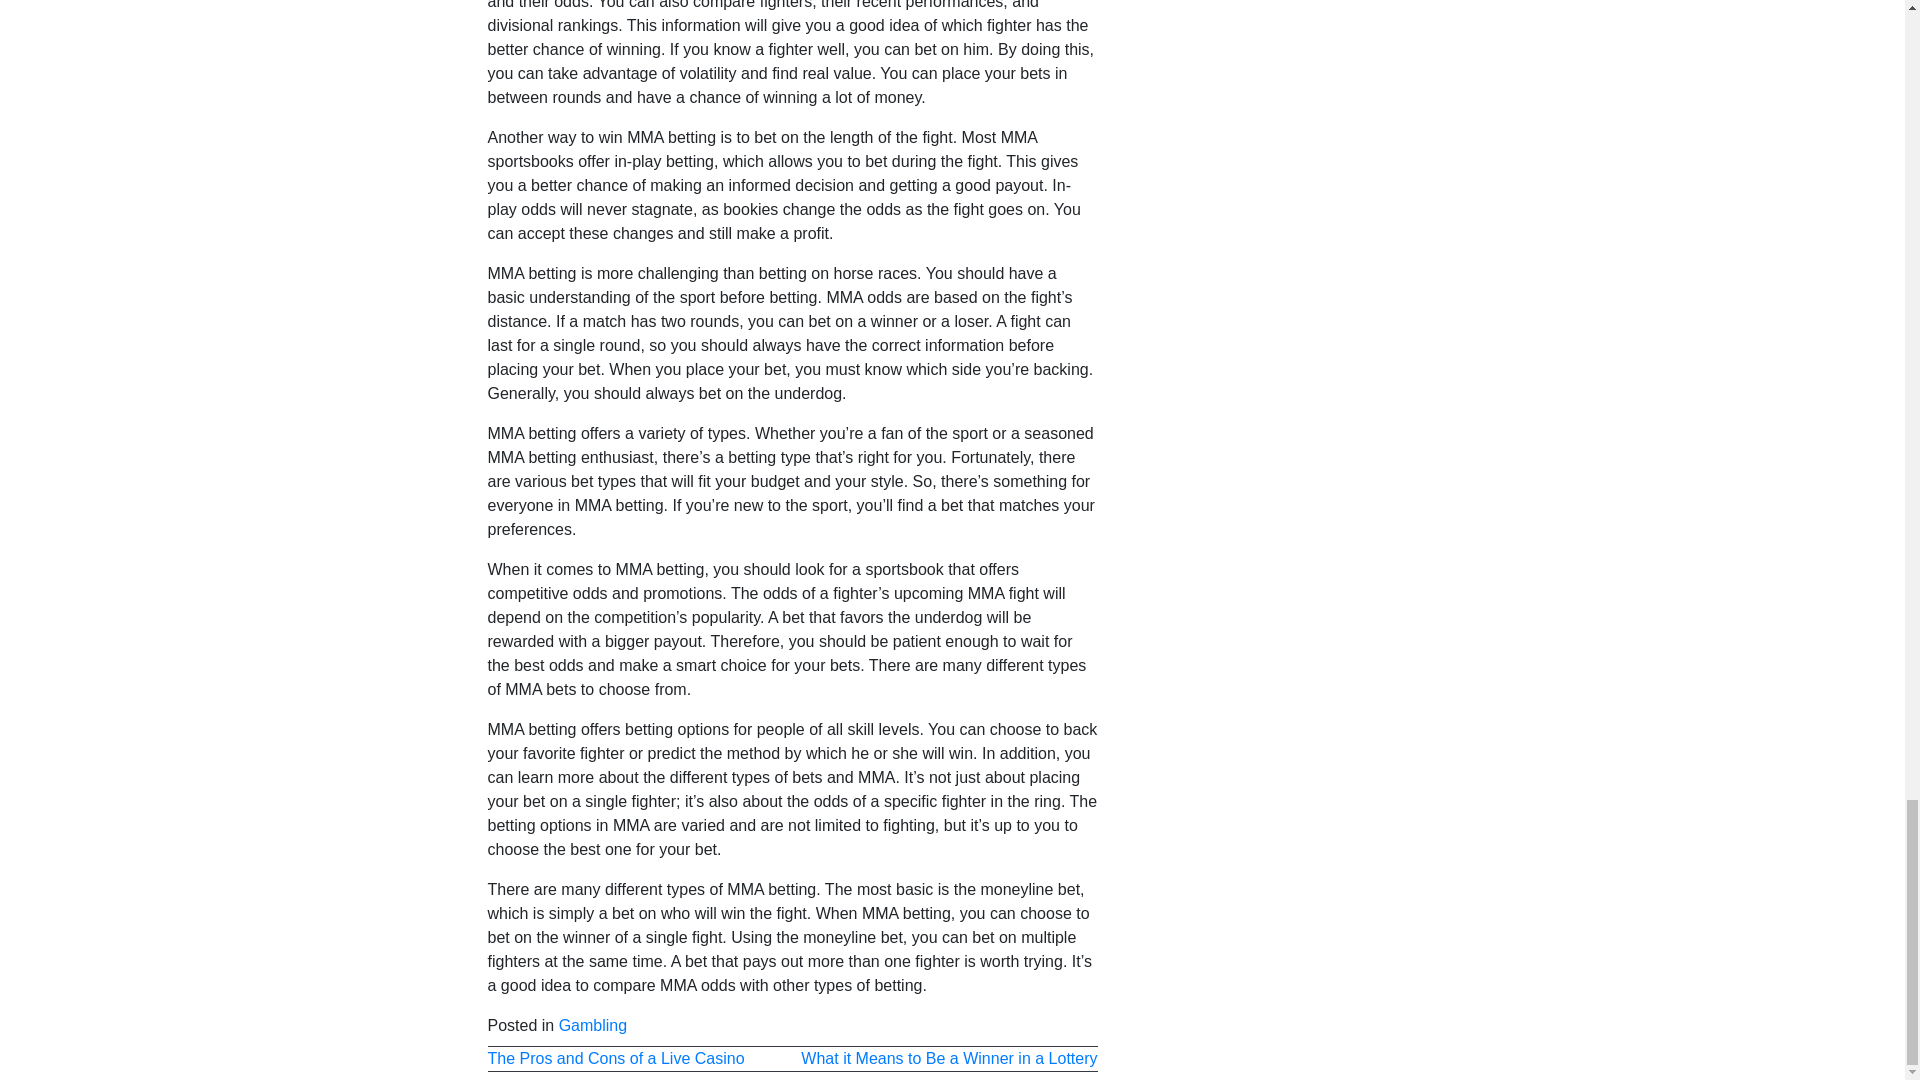 This screenshot has height=1080, width=1920. Describe the element at coordinates (948, 1058) in the screenshot. I see `What it Means to Be a Winner in a Lottery` at that location.